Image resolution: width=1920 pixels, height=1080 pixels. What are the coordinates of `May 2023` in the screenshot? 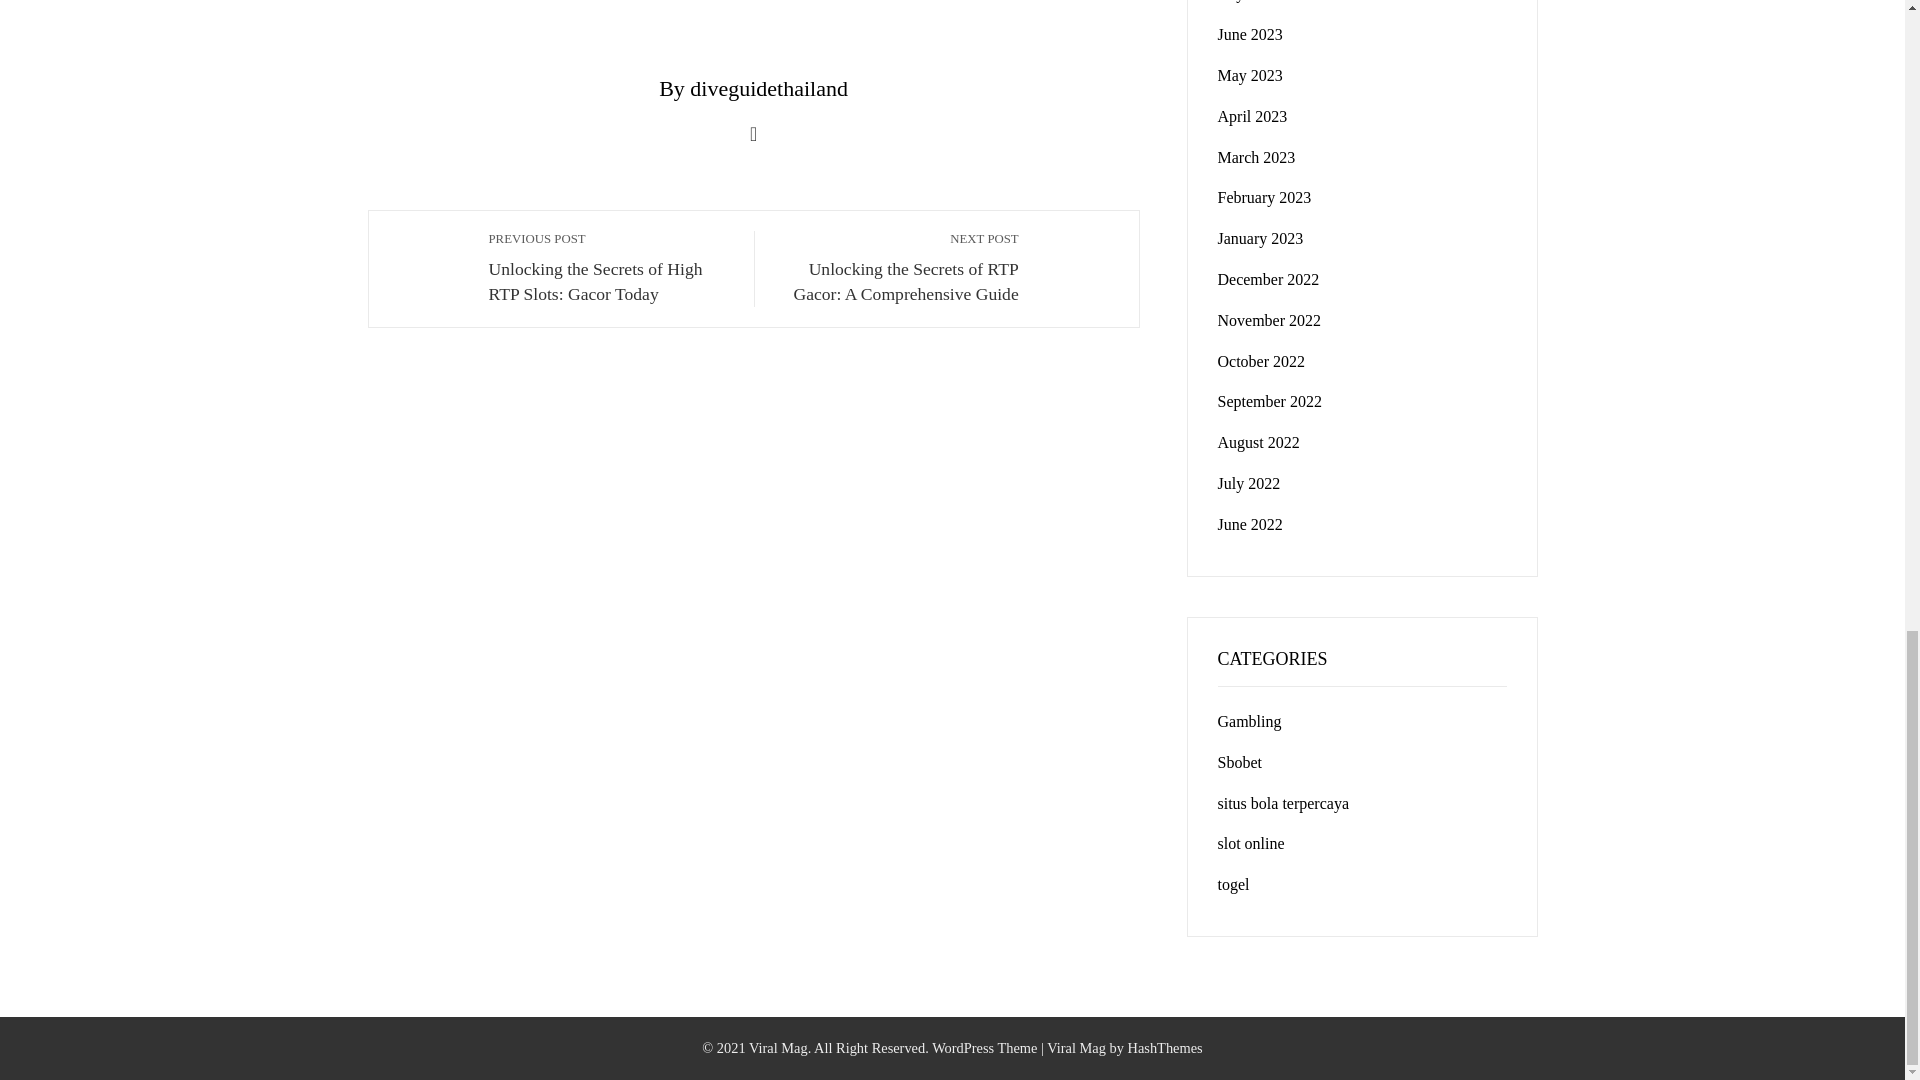 It's located at (1250, 75).